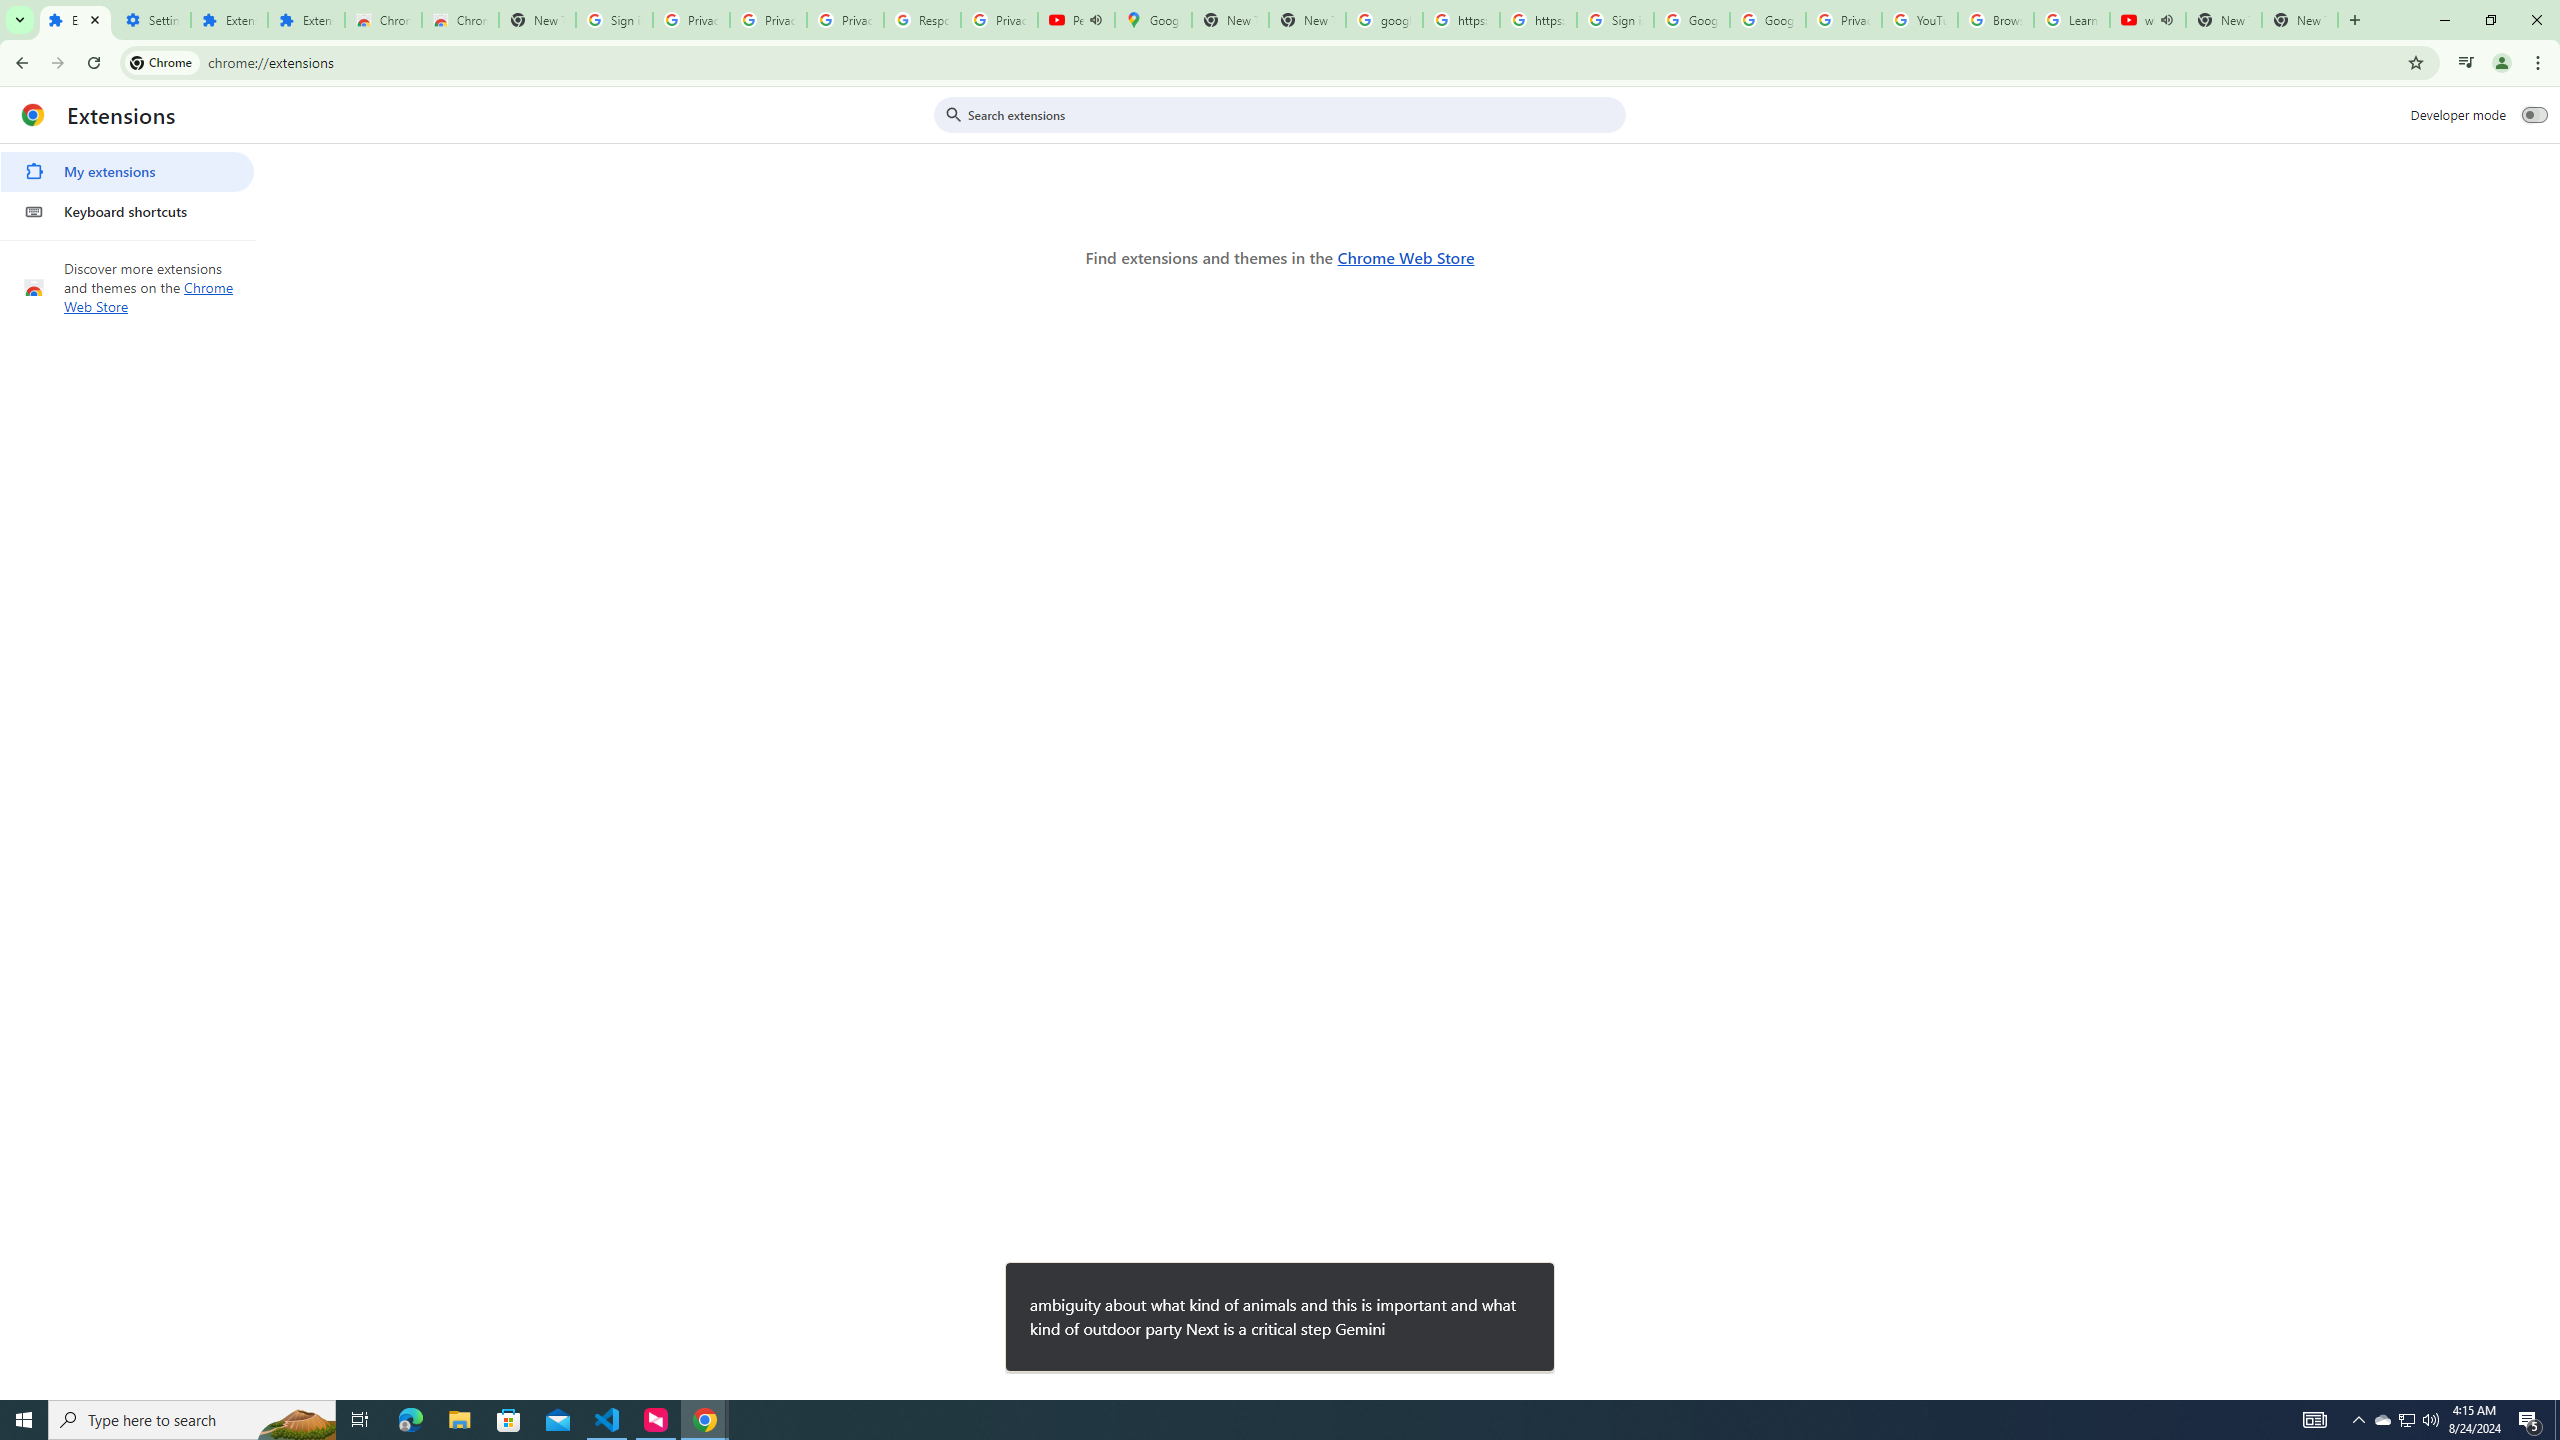 The height and width of the screenshot is (1440, 2560). What do you see at coordinates (1920, 20) in the screenshot?
I see `YouTube` at bounding box center [1920, 20].